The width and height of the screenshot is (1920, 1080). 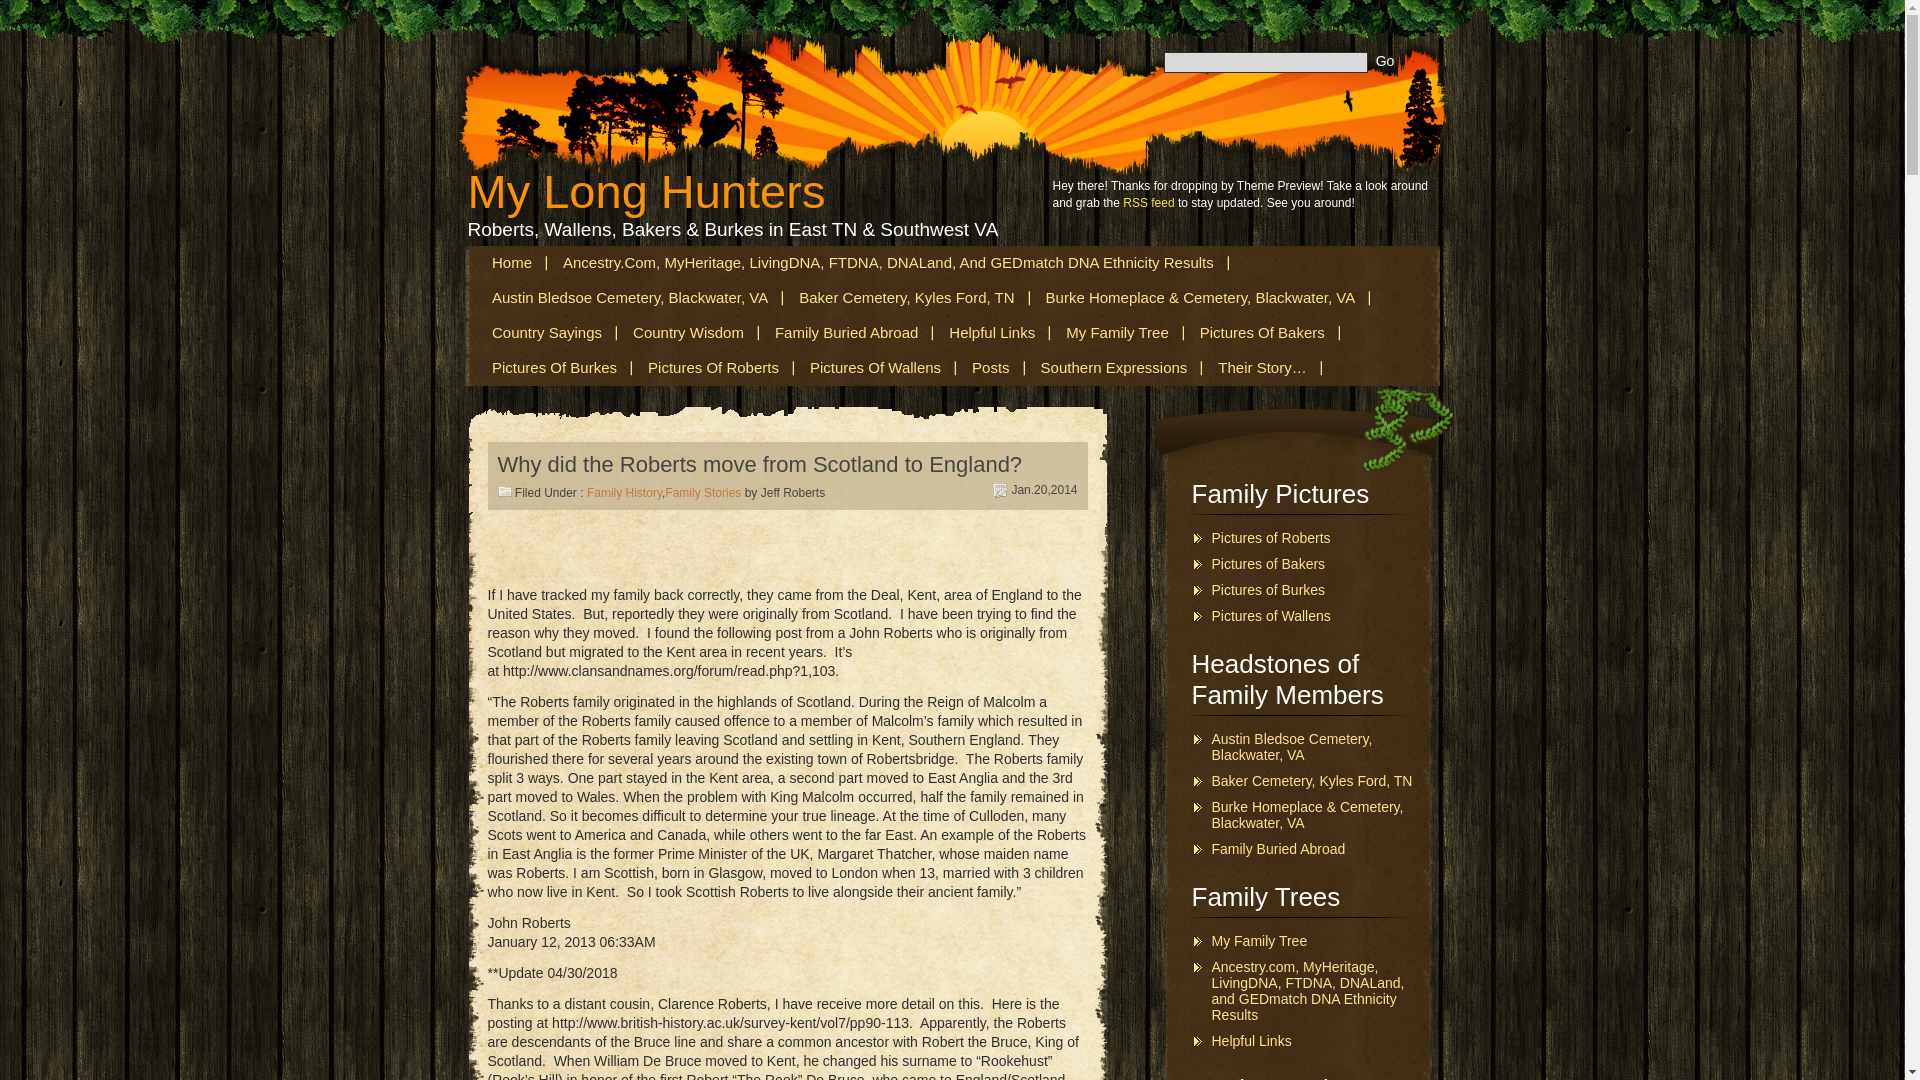 What do you see at coordinates (714, 368) in the screenshot?
I see `Pictures Of Roberts` at bounding box center [714, 368].